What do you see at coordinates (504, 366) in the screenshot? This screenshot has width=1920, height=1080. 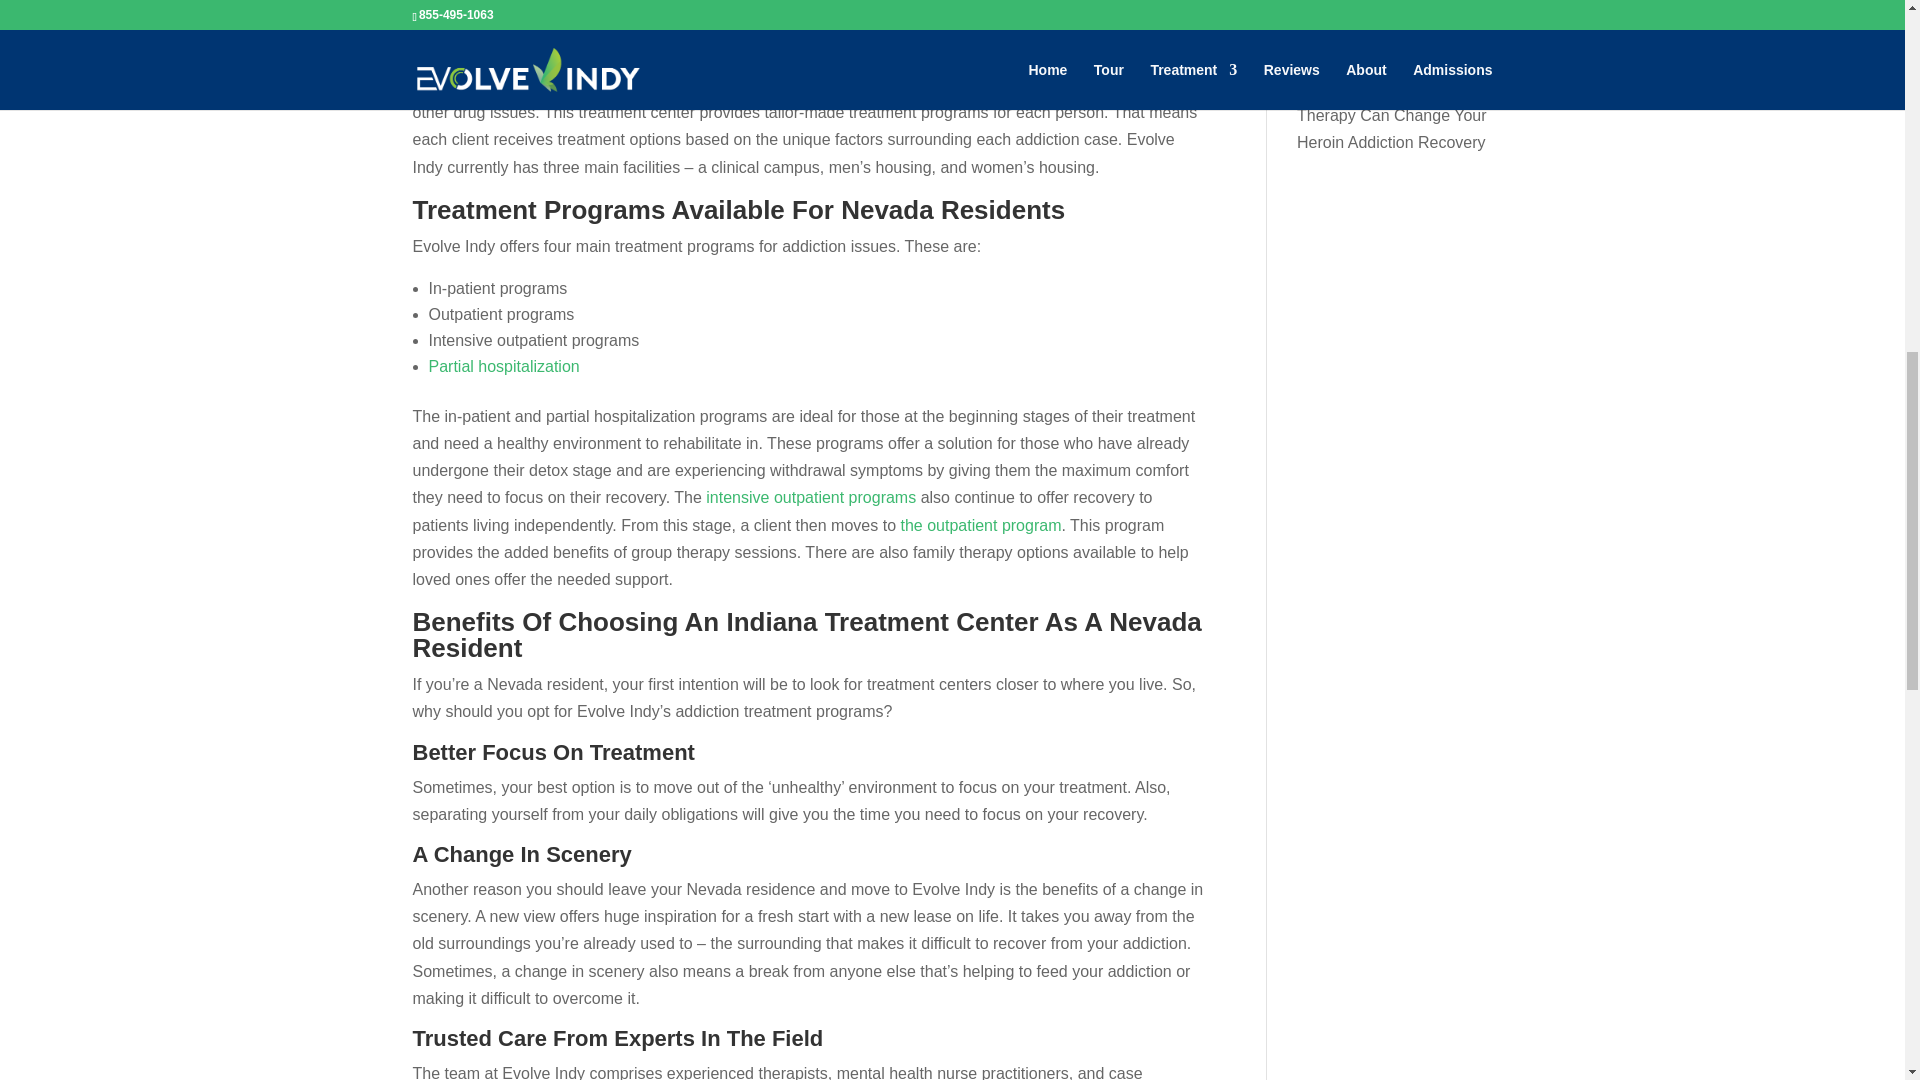 I see `Partial hospitalization` at bounding box center [504, 366].